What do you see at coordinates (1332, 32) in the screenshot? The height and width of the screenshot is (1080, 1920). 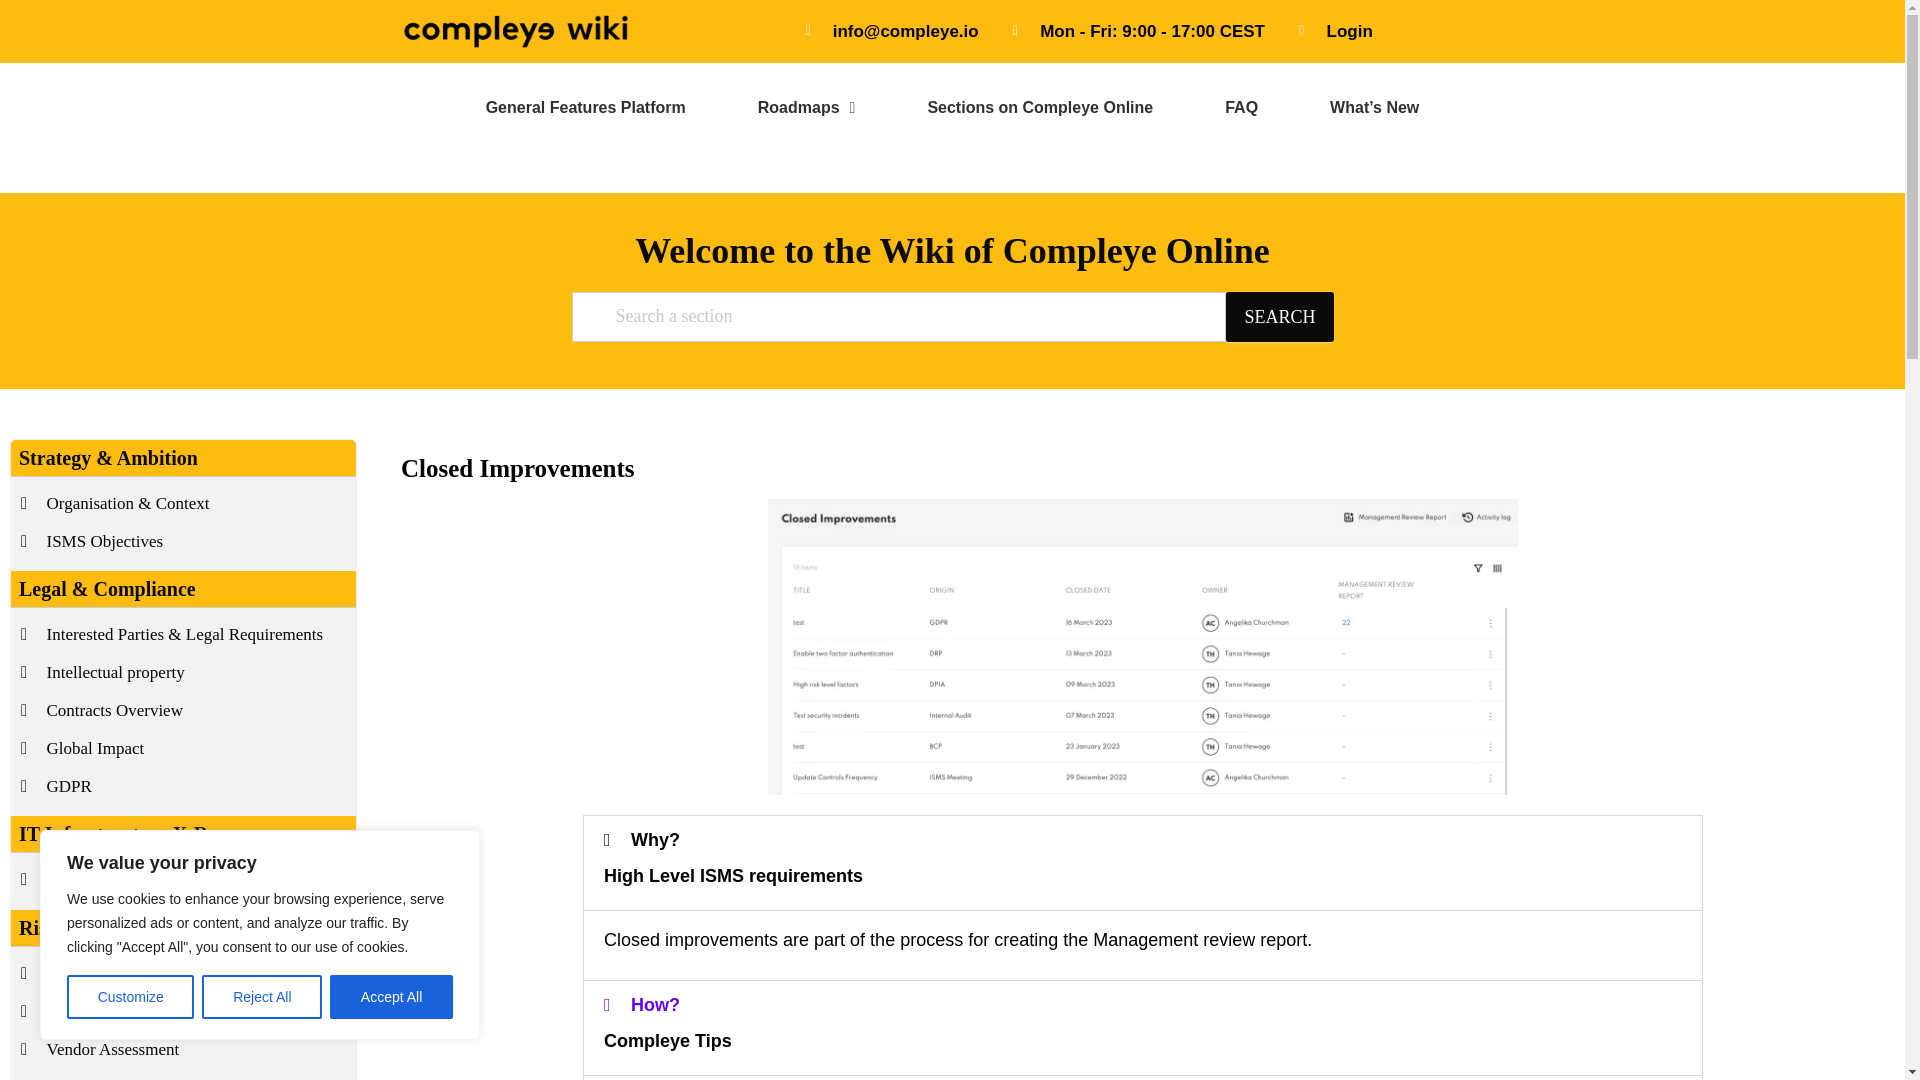 I see `Login` at bounding box center [1332, 32].